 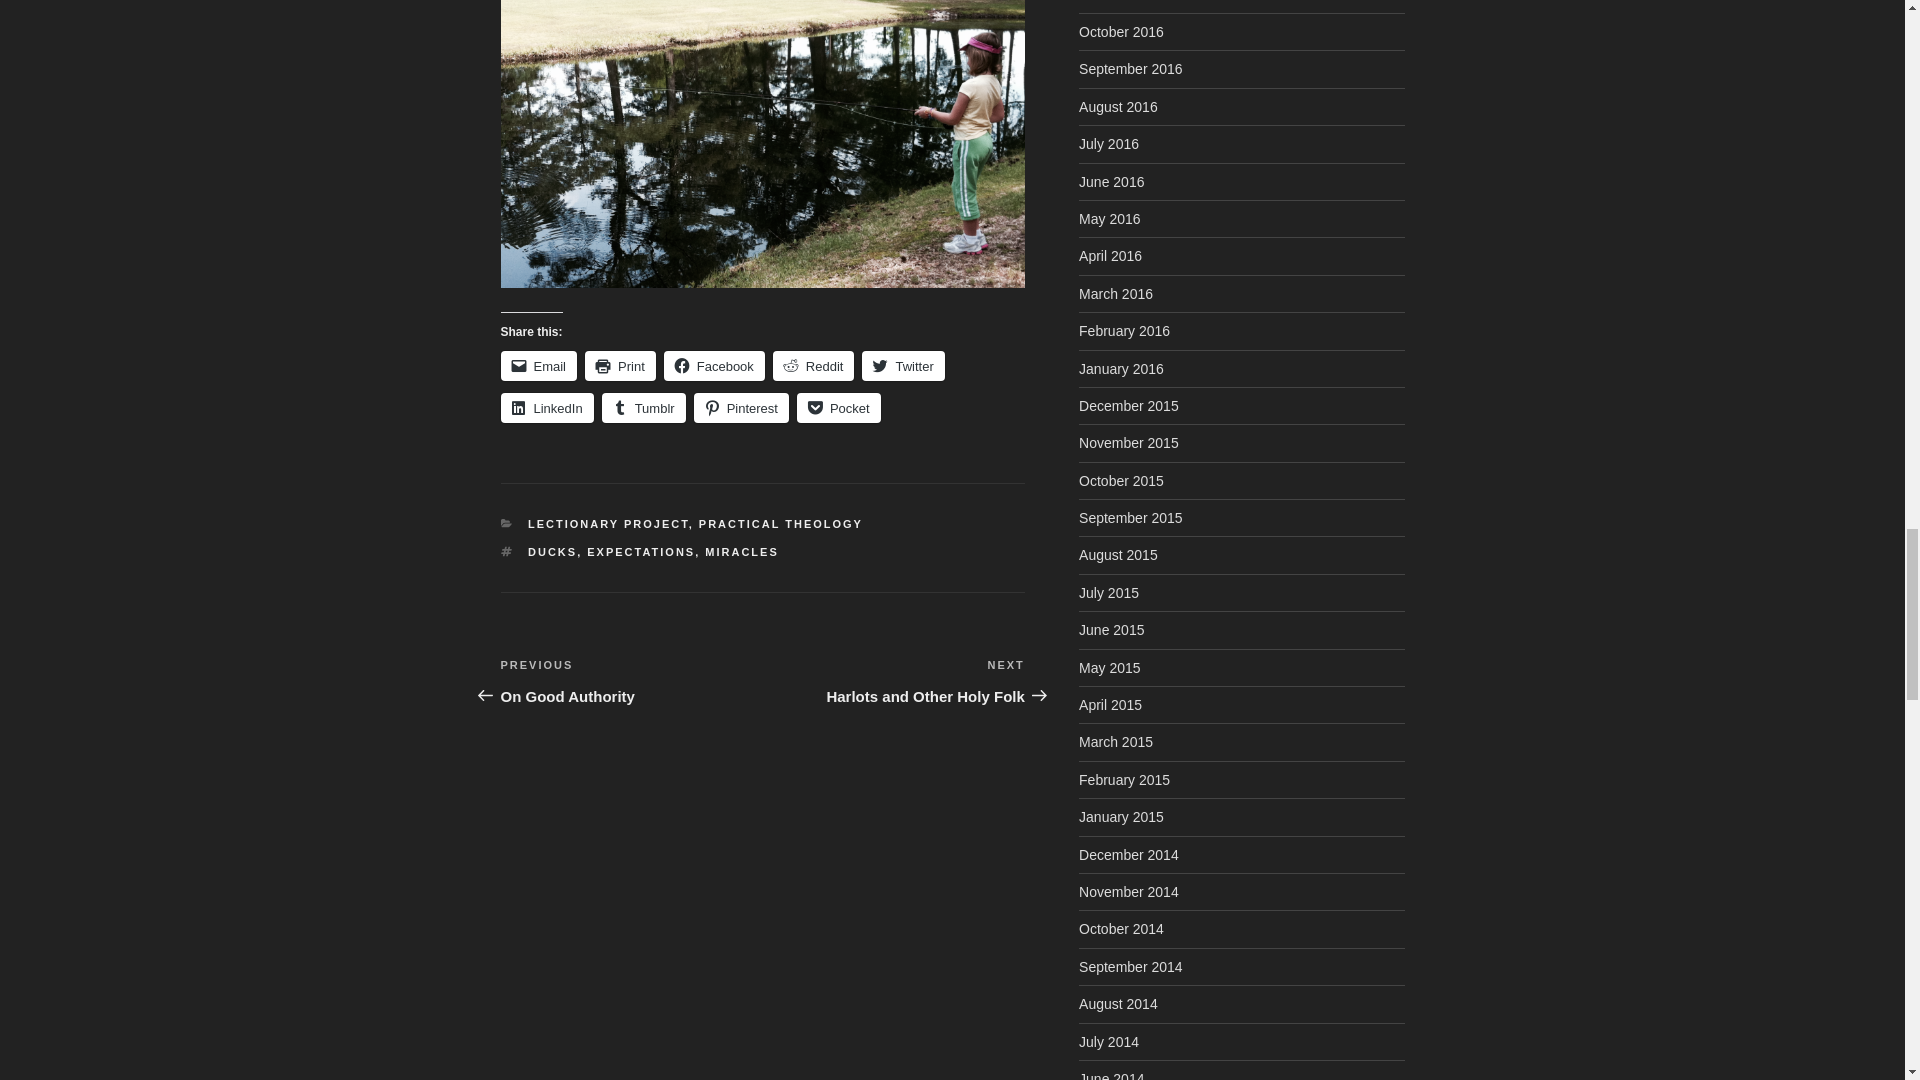 What do you see at coordinates (714, 366) in the screenshot?
I see `Click to share on Facebook` at bounding box center [714, 366].